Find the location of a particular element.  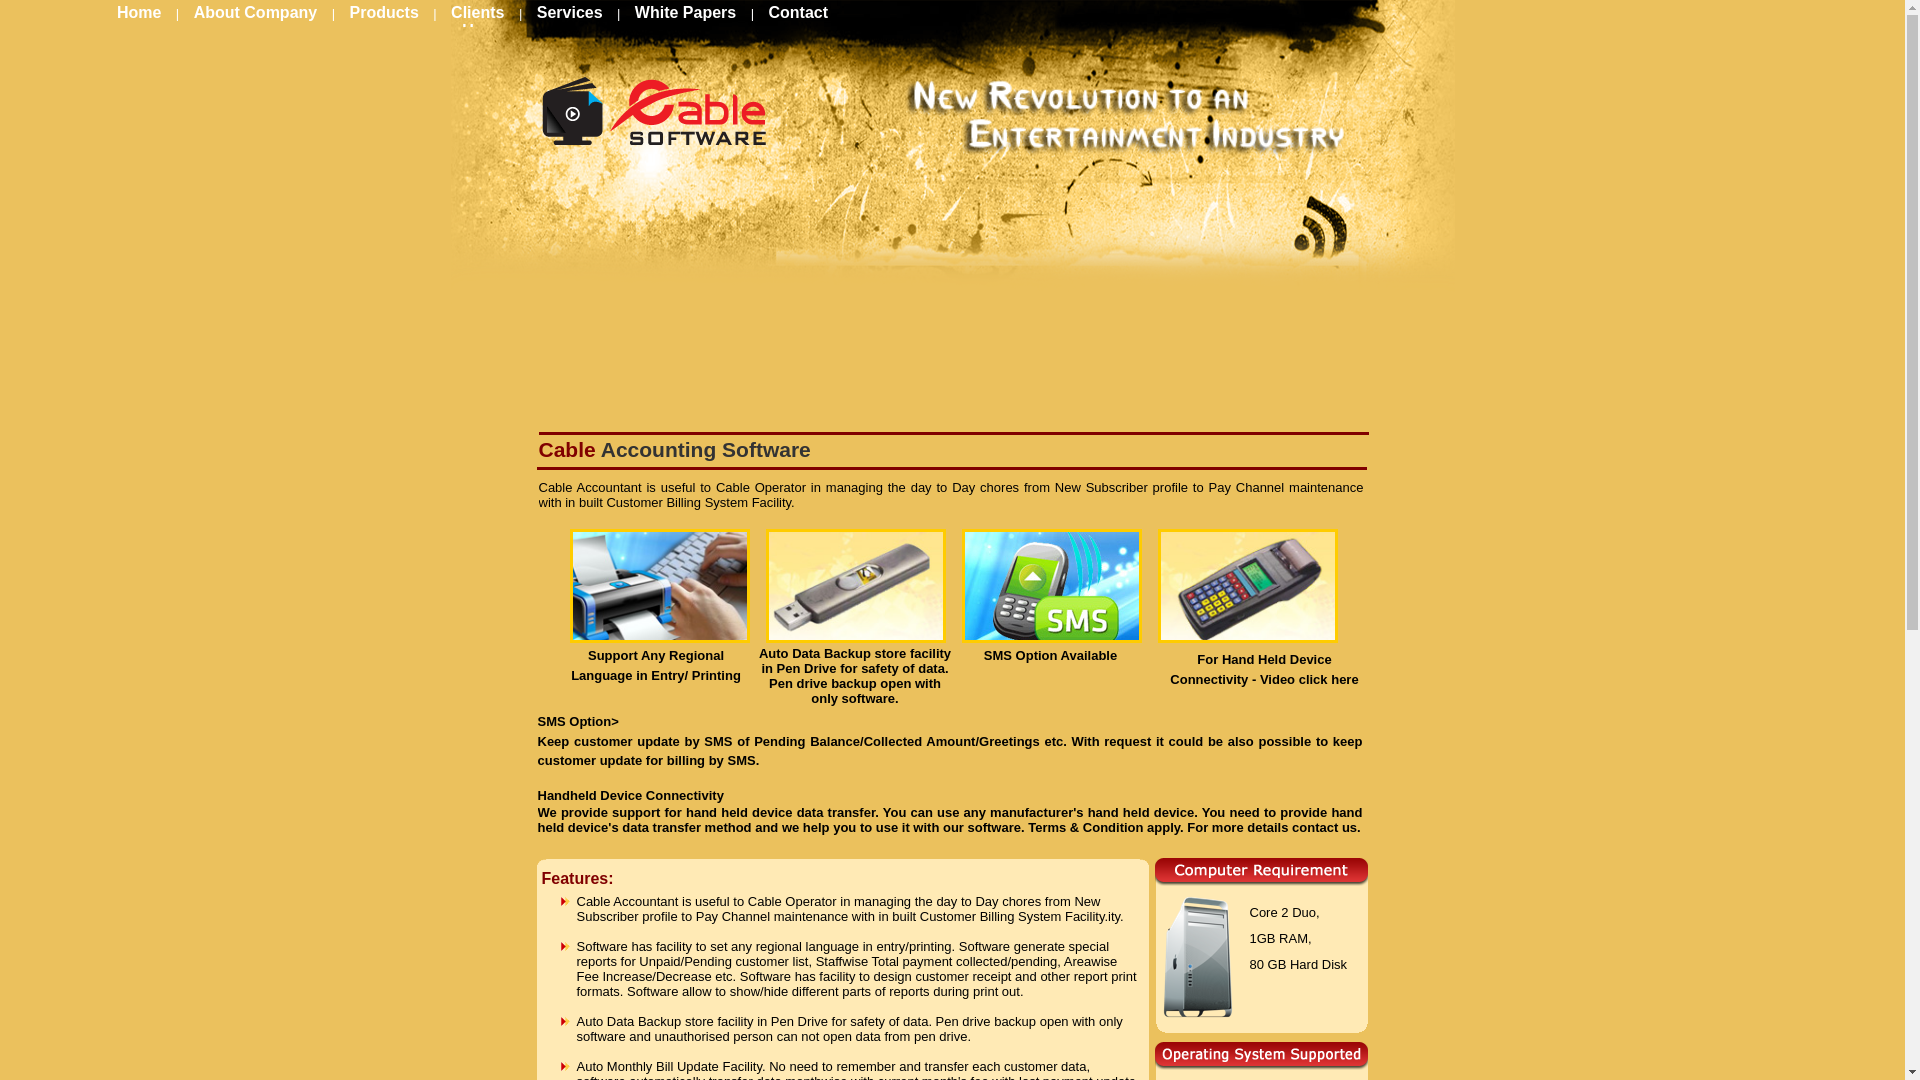

About Company is located at coordinates (256, 12).